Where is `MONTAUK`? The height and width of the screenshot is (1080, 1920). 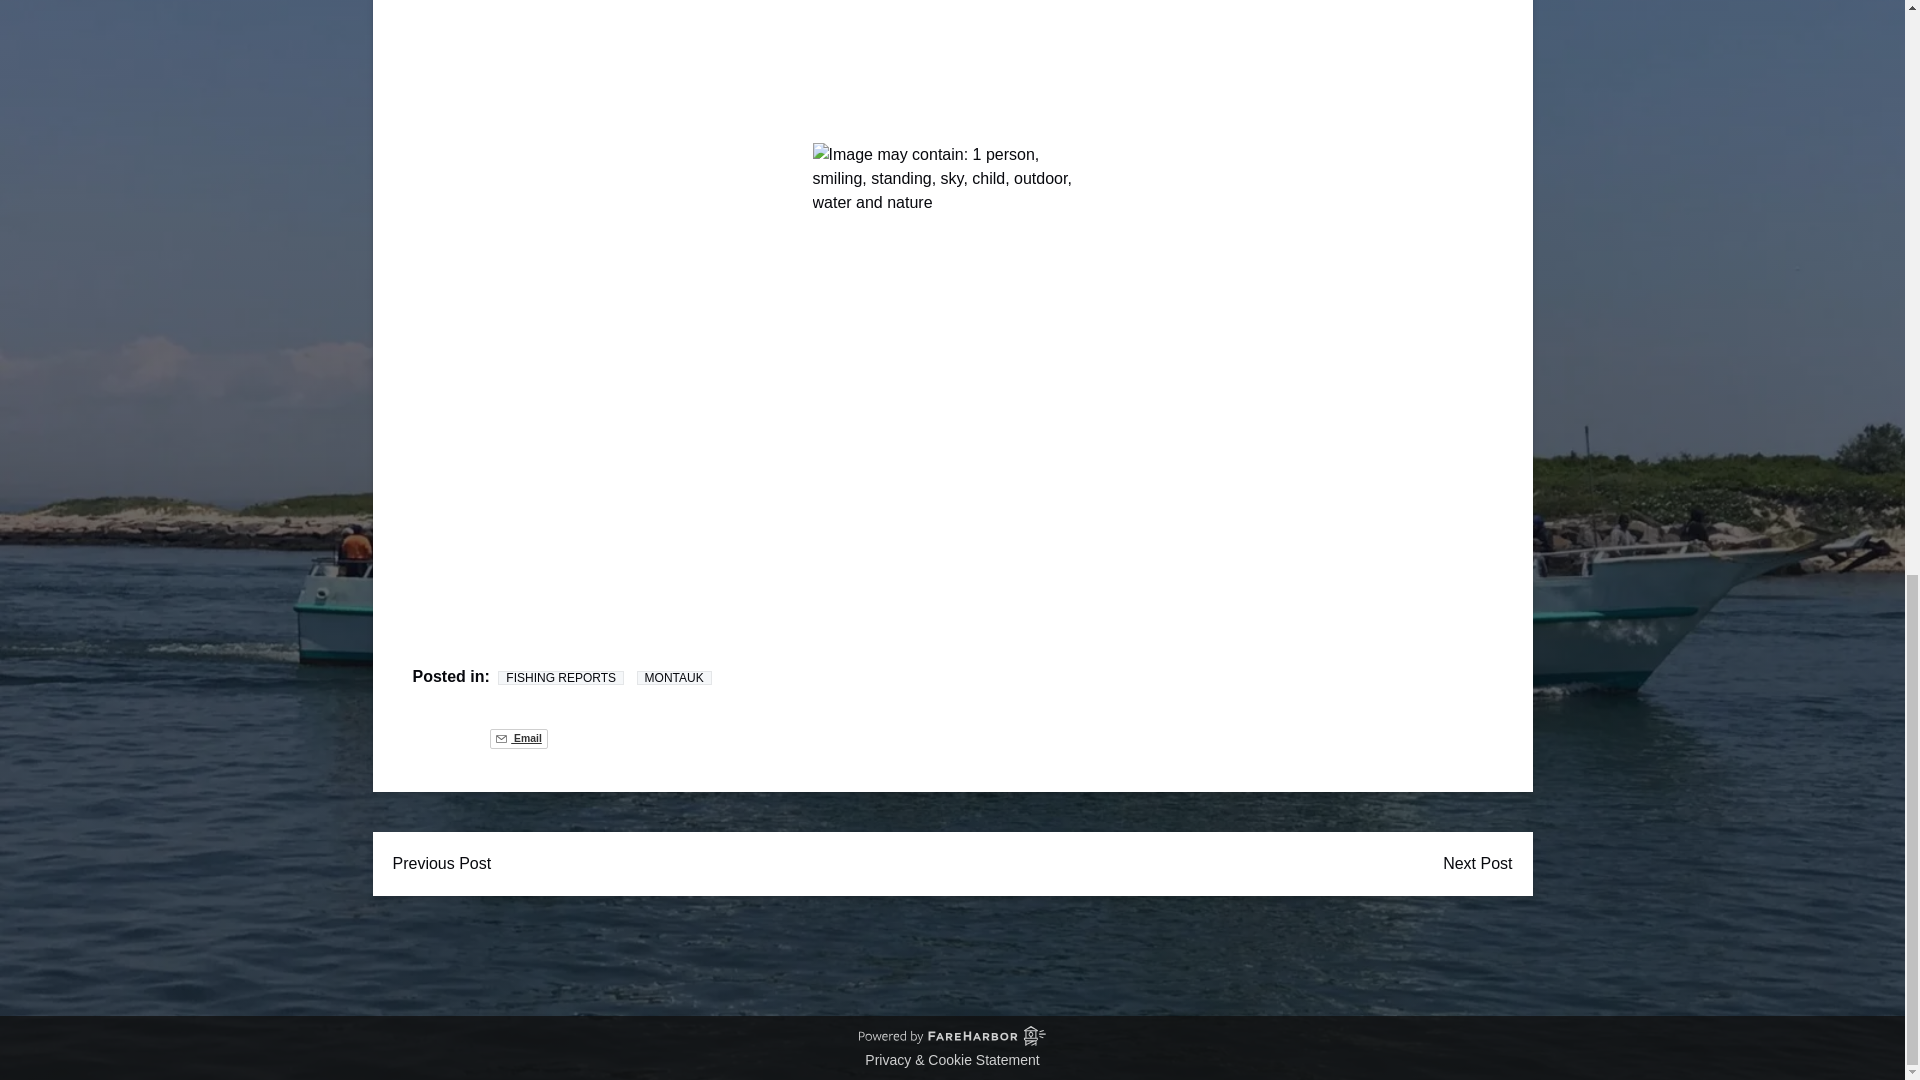 MONTAUK is located at coordinates (674, 677).